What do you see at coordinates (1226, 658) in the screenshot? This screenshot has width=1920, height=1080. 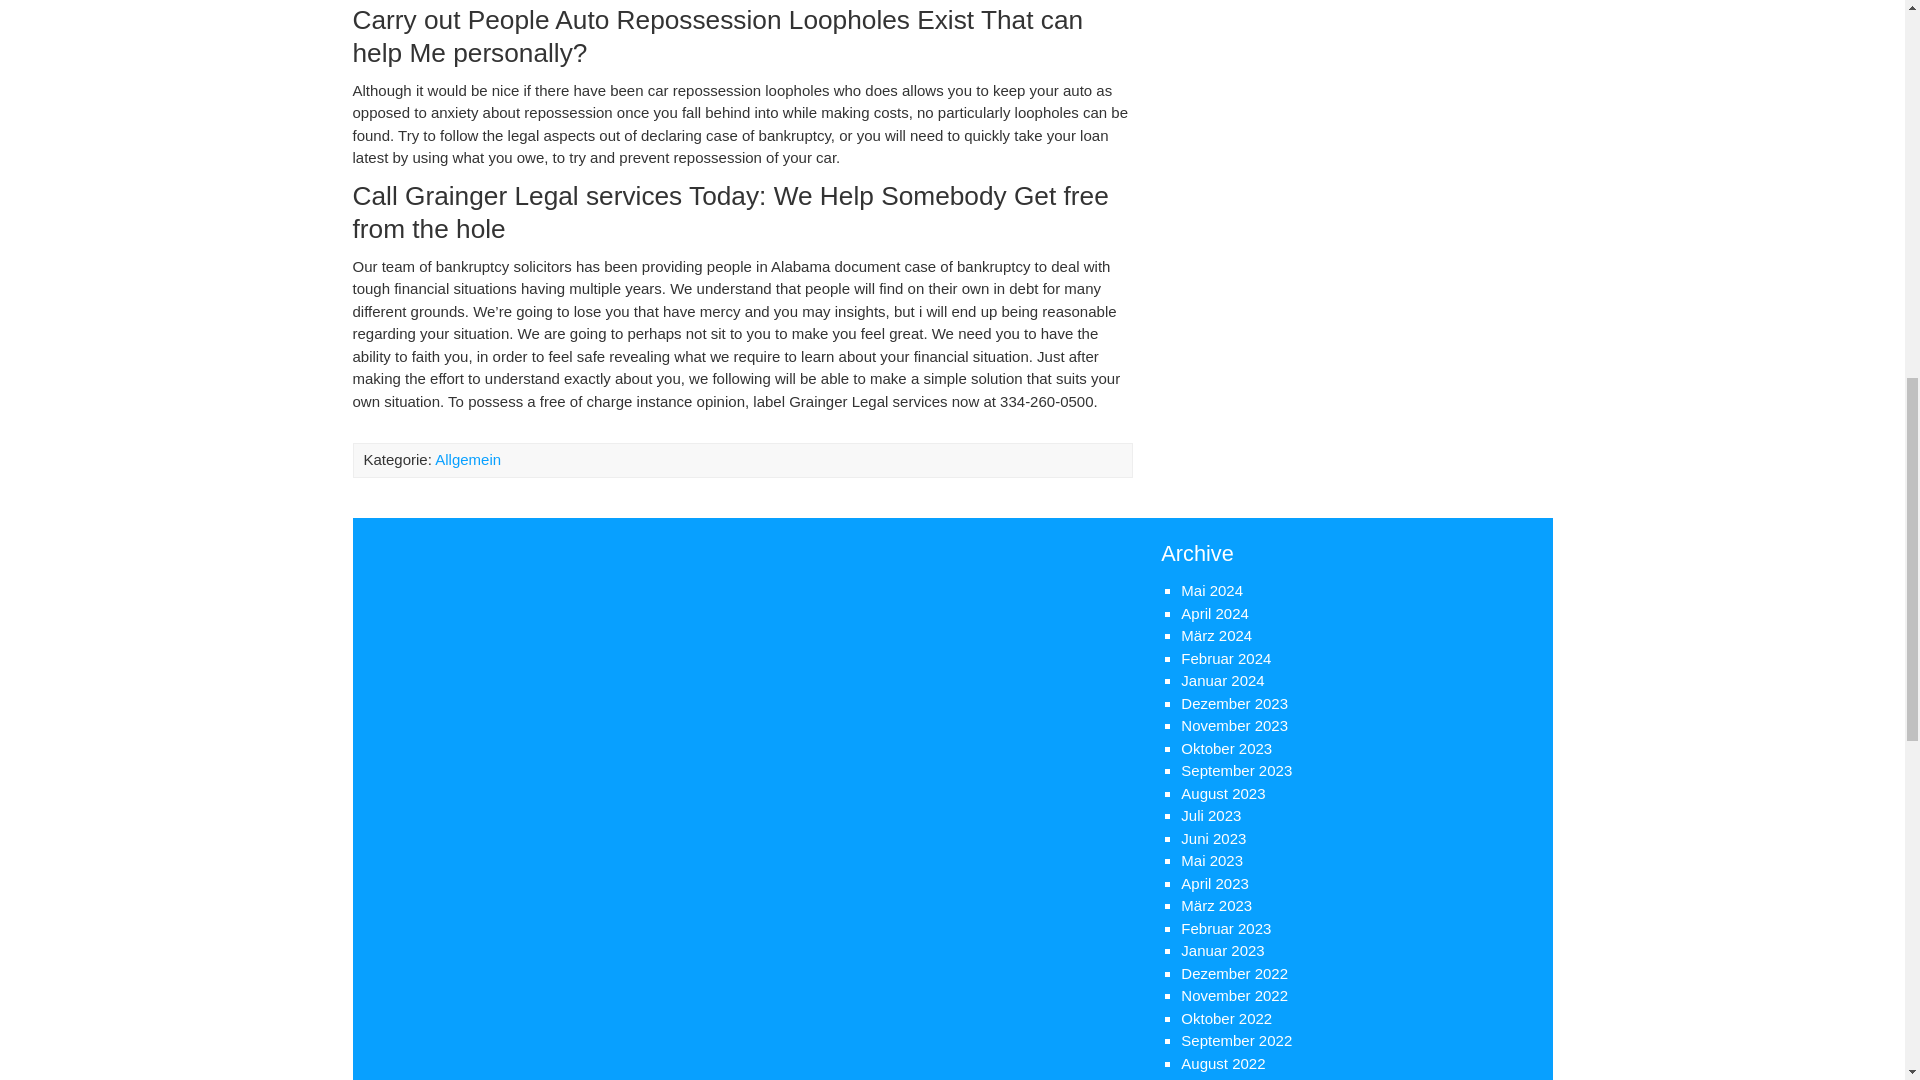 I see `Februar 2024` at bounding box center [1226, 658].